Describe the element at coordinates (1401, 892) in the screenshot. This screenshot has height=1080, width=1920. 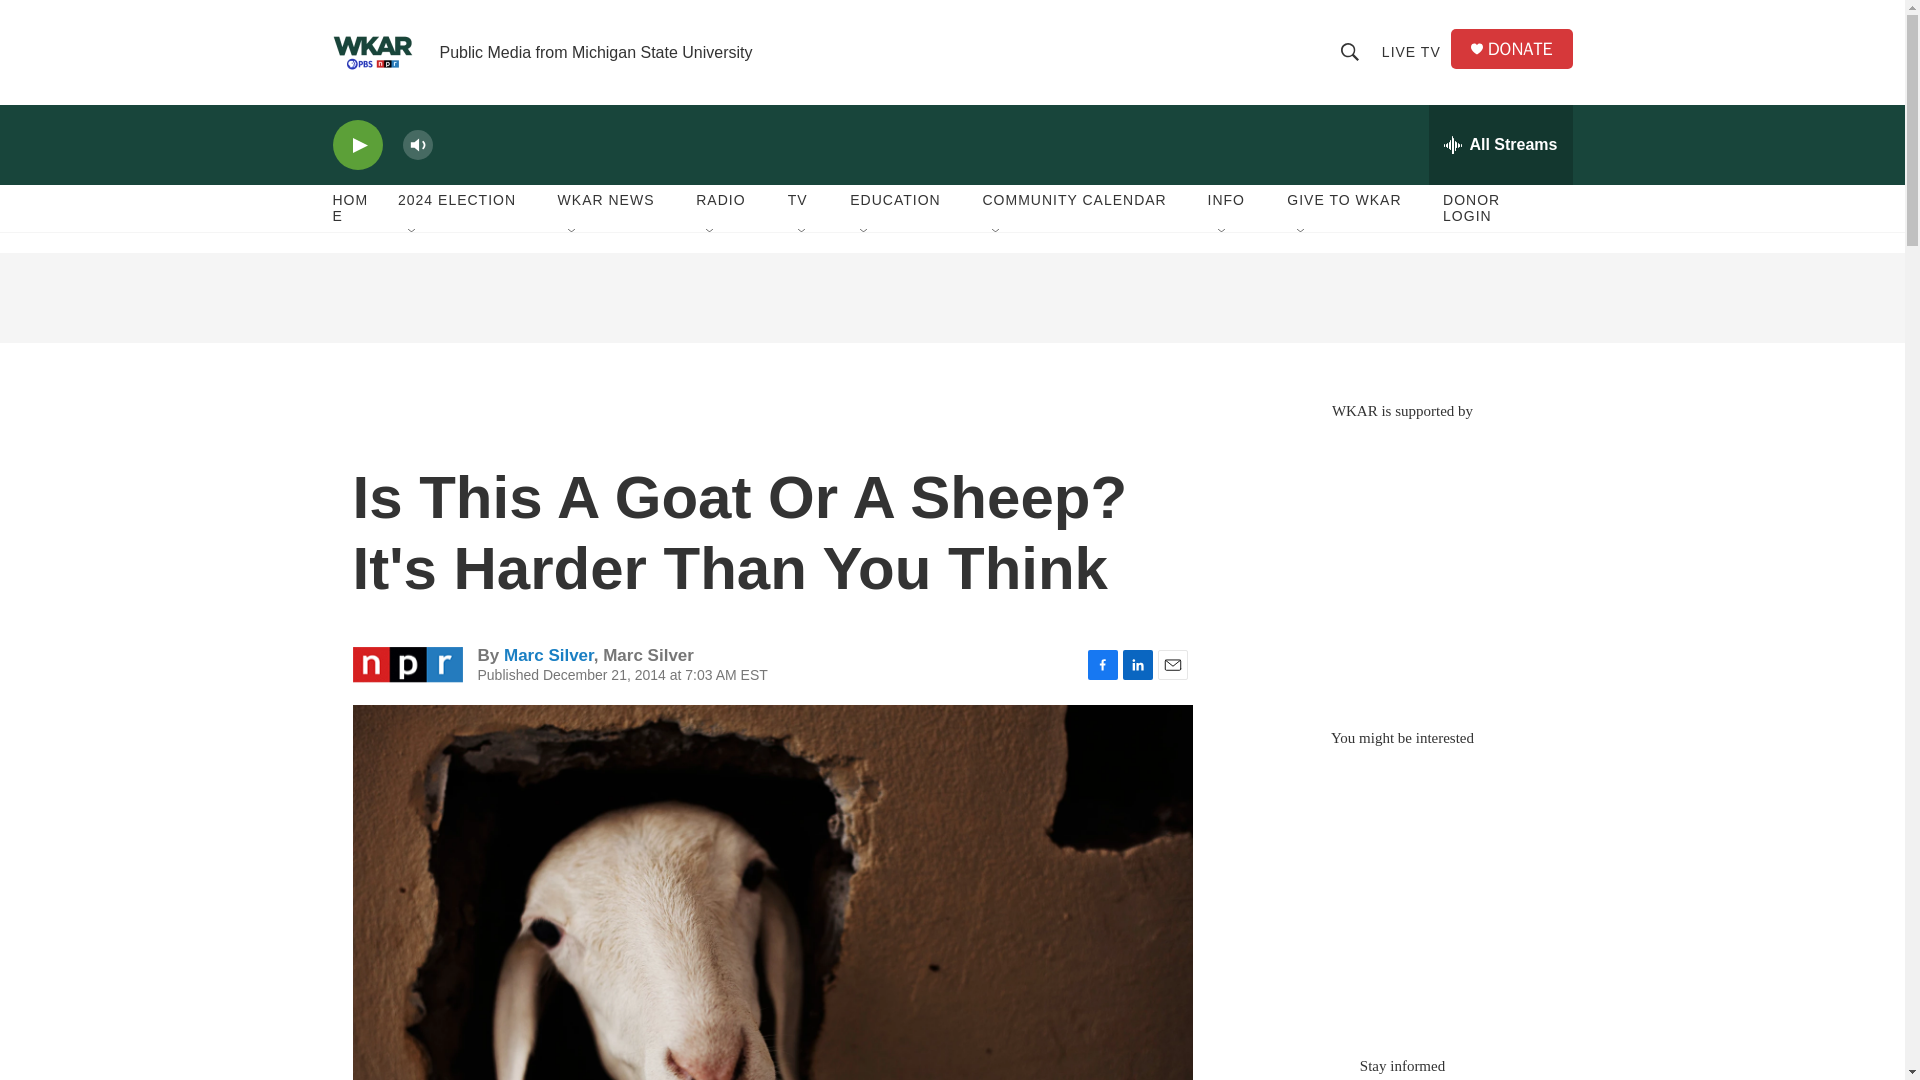
I see `3rd party ad content` at that location.